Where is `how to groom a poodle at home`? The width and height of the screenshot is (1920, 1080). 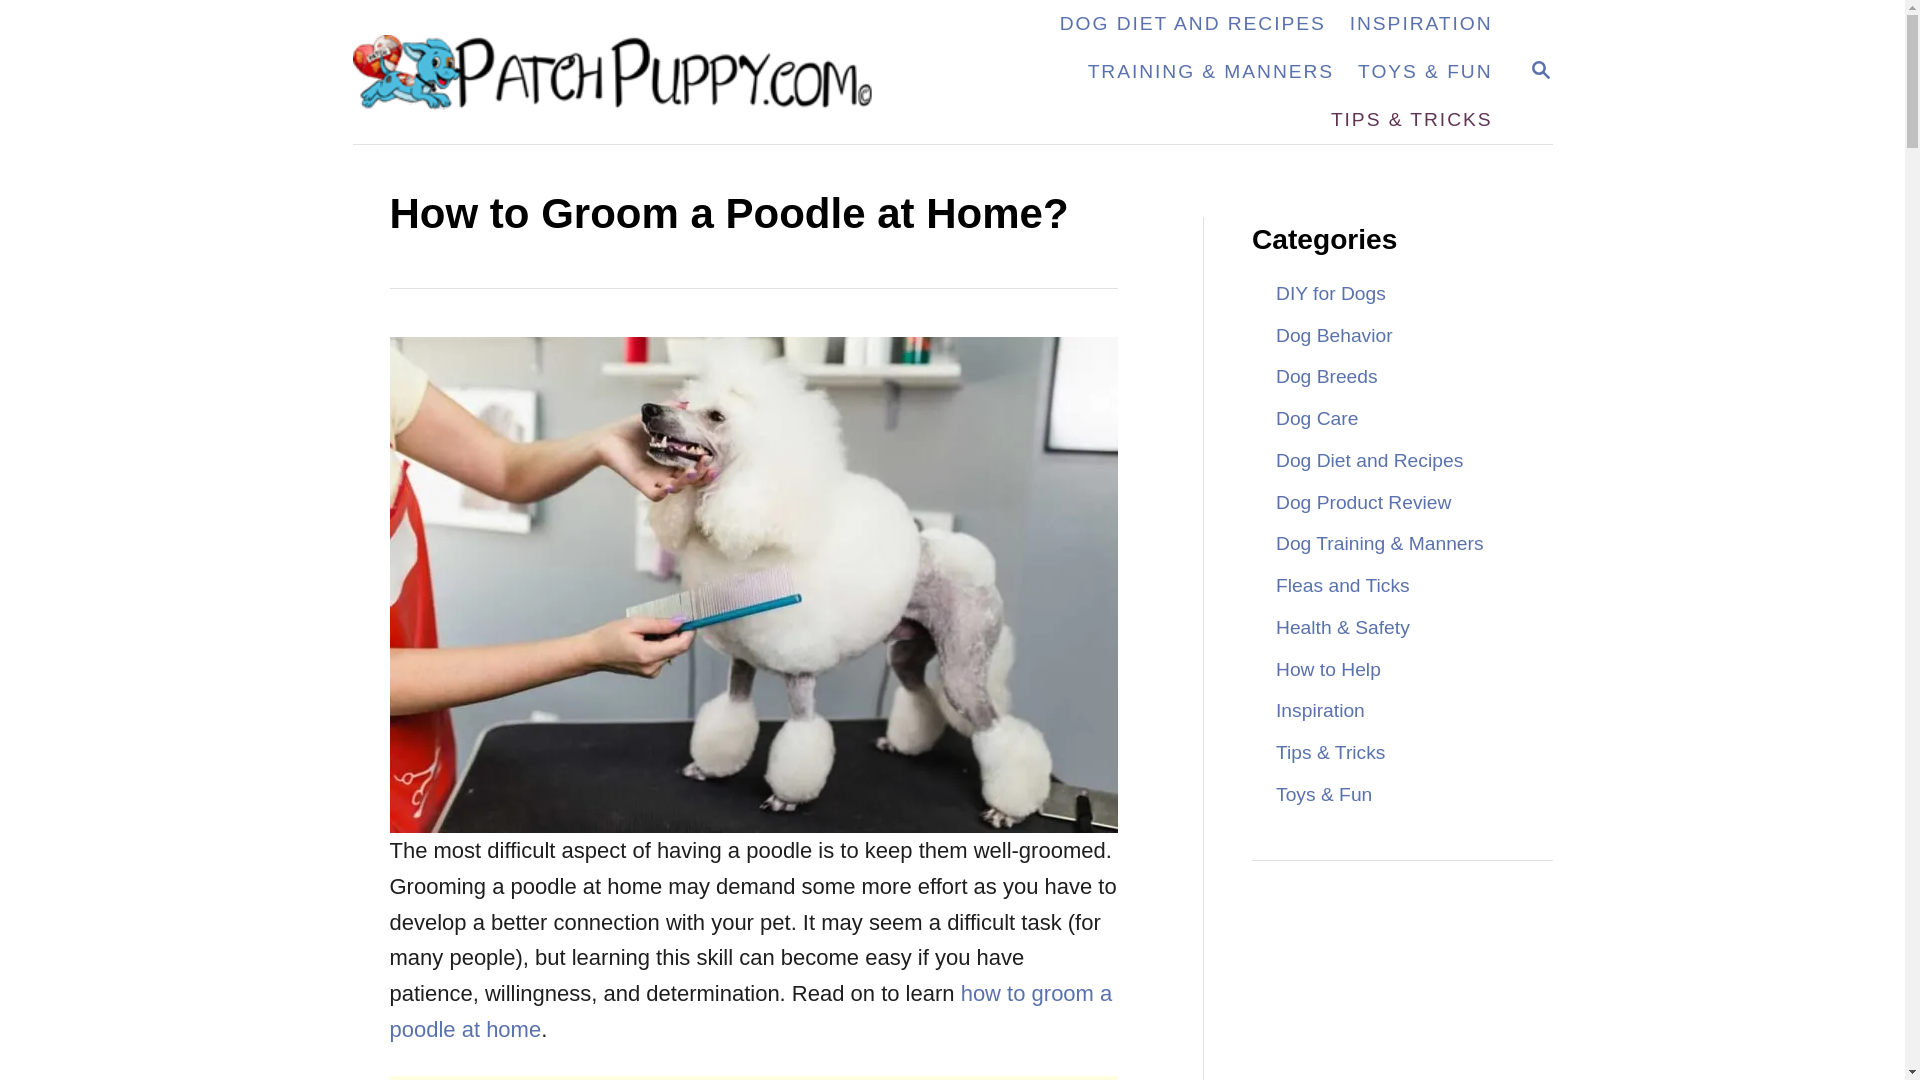
how to groom a poodle at home is located at coordinates (1193, 24).